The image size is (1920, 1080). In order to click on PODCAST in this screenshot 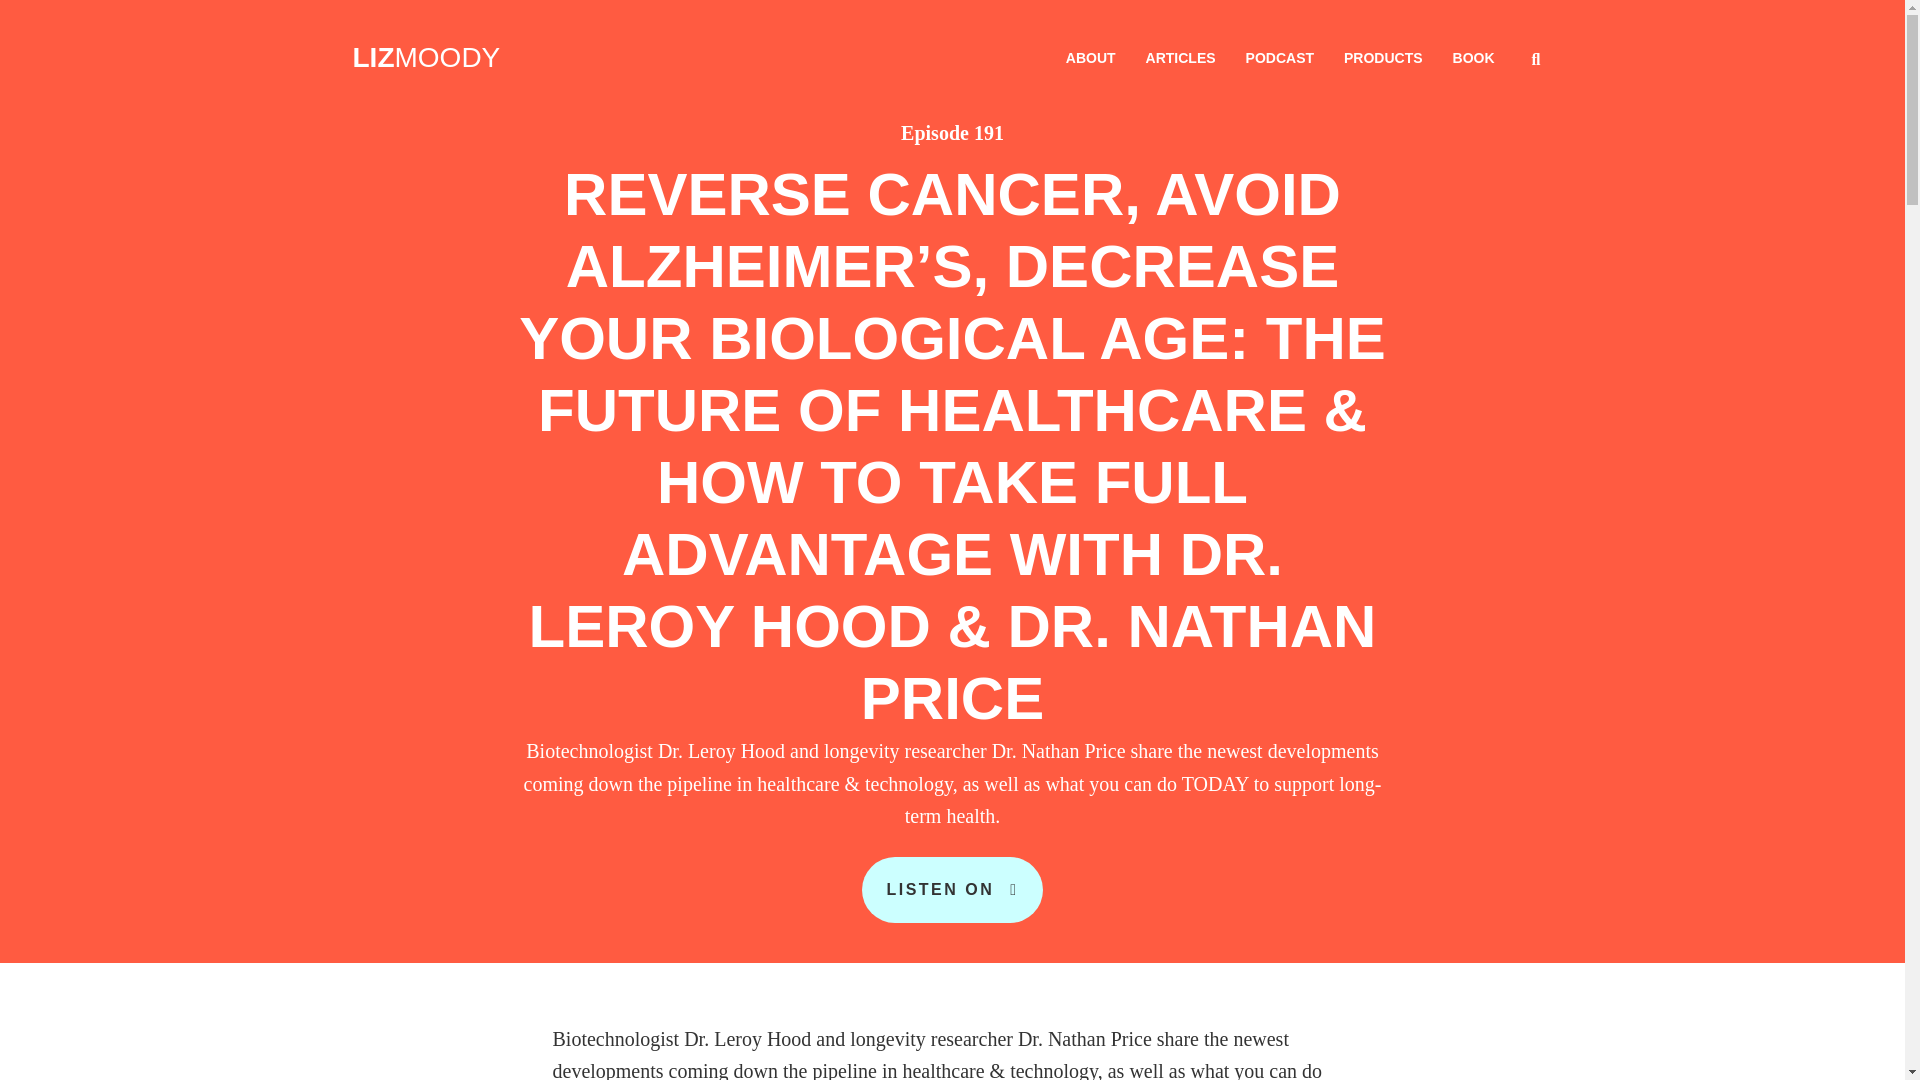, I will do `click(1279, 57)`.